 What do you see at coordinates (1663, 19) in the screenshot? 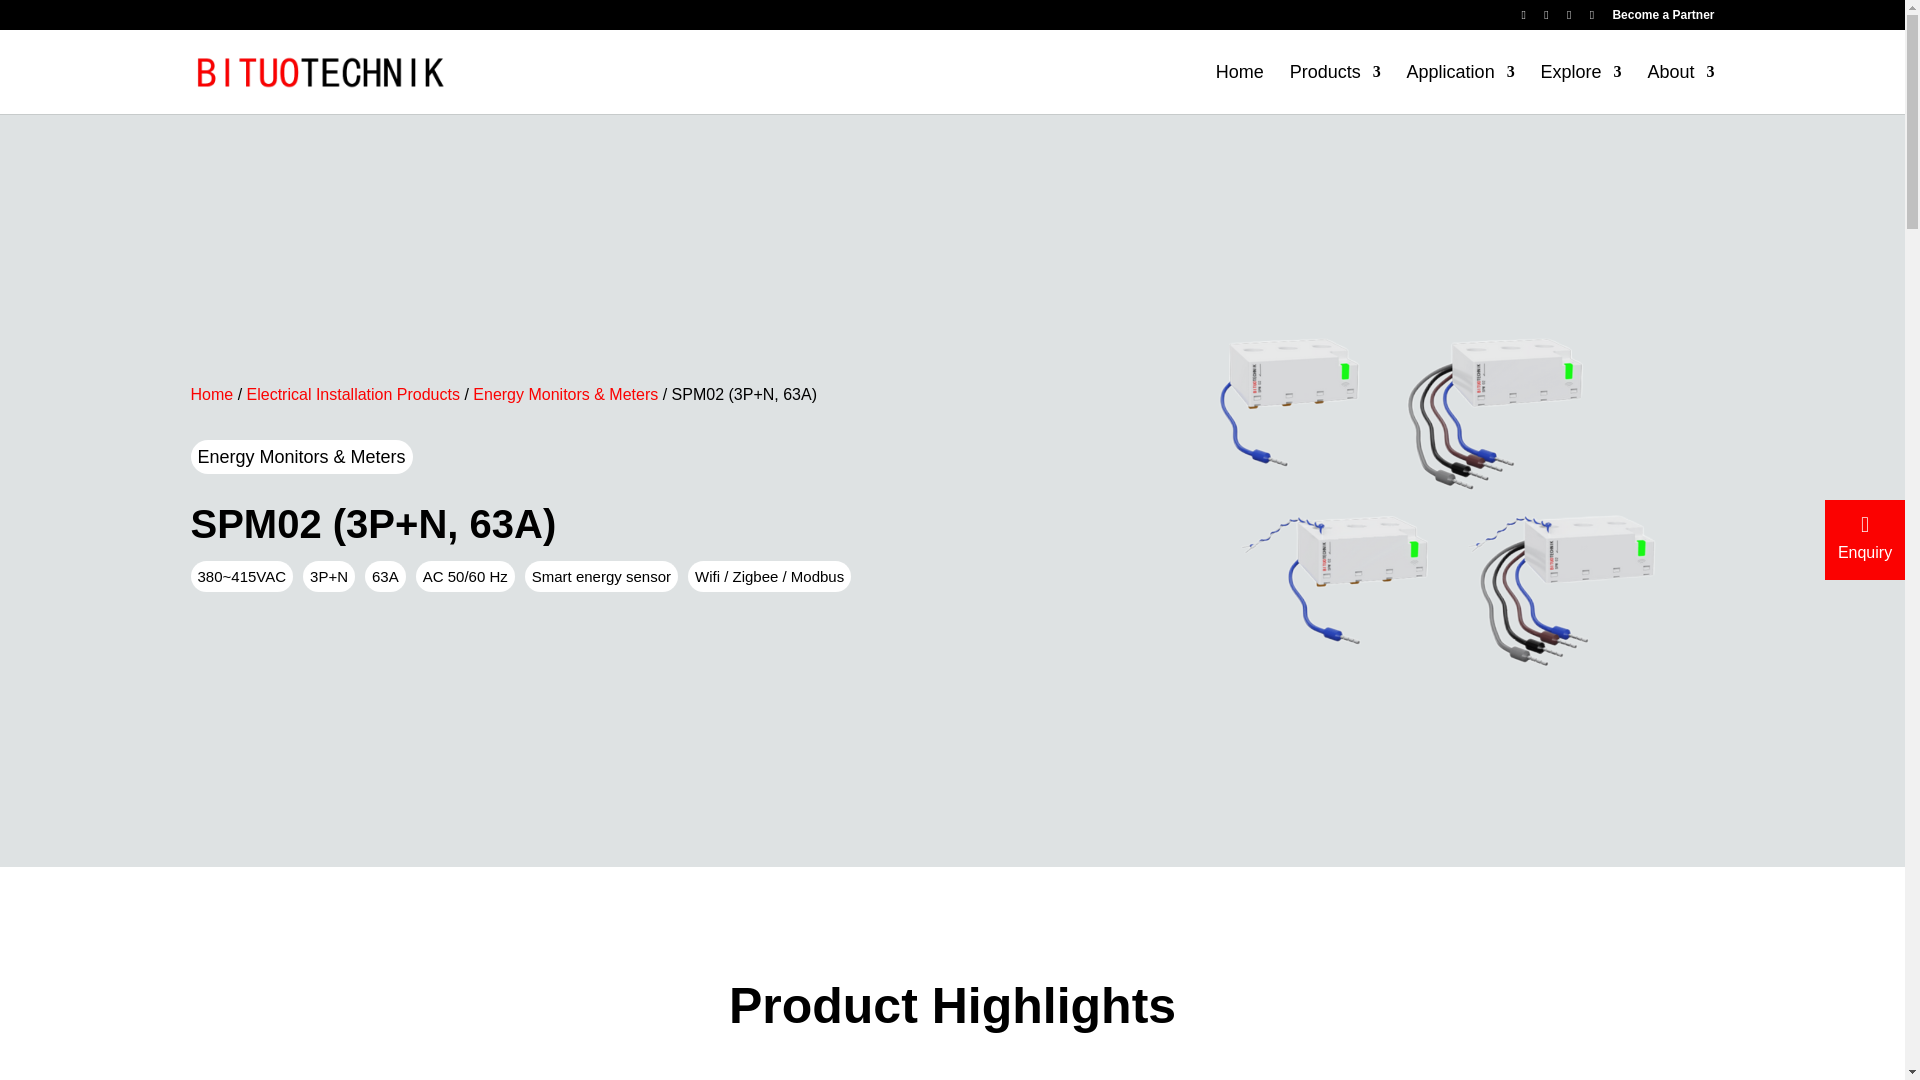
I see `Become a Partner` at bounding box center [1663, 19].